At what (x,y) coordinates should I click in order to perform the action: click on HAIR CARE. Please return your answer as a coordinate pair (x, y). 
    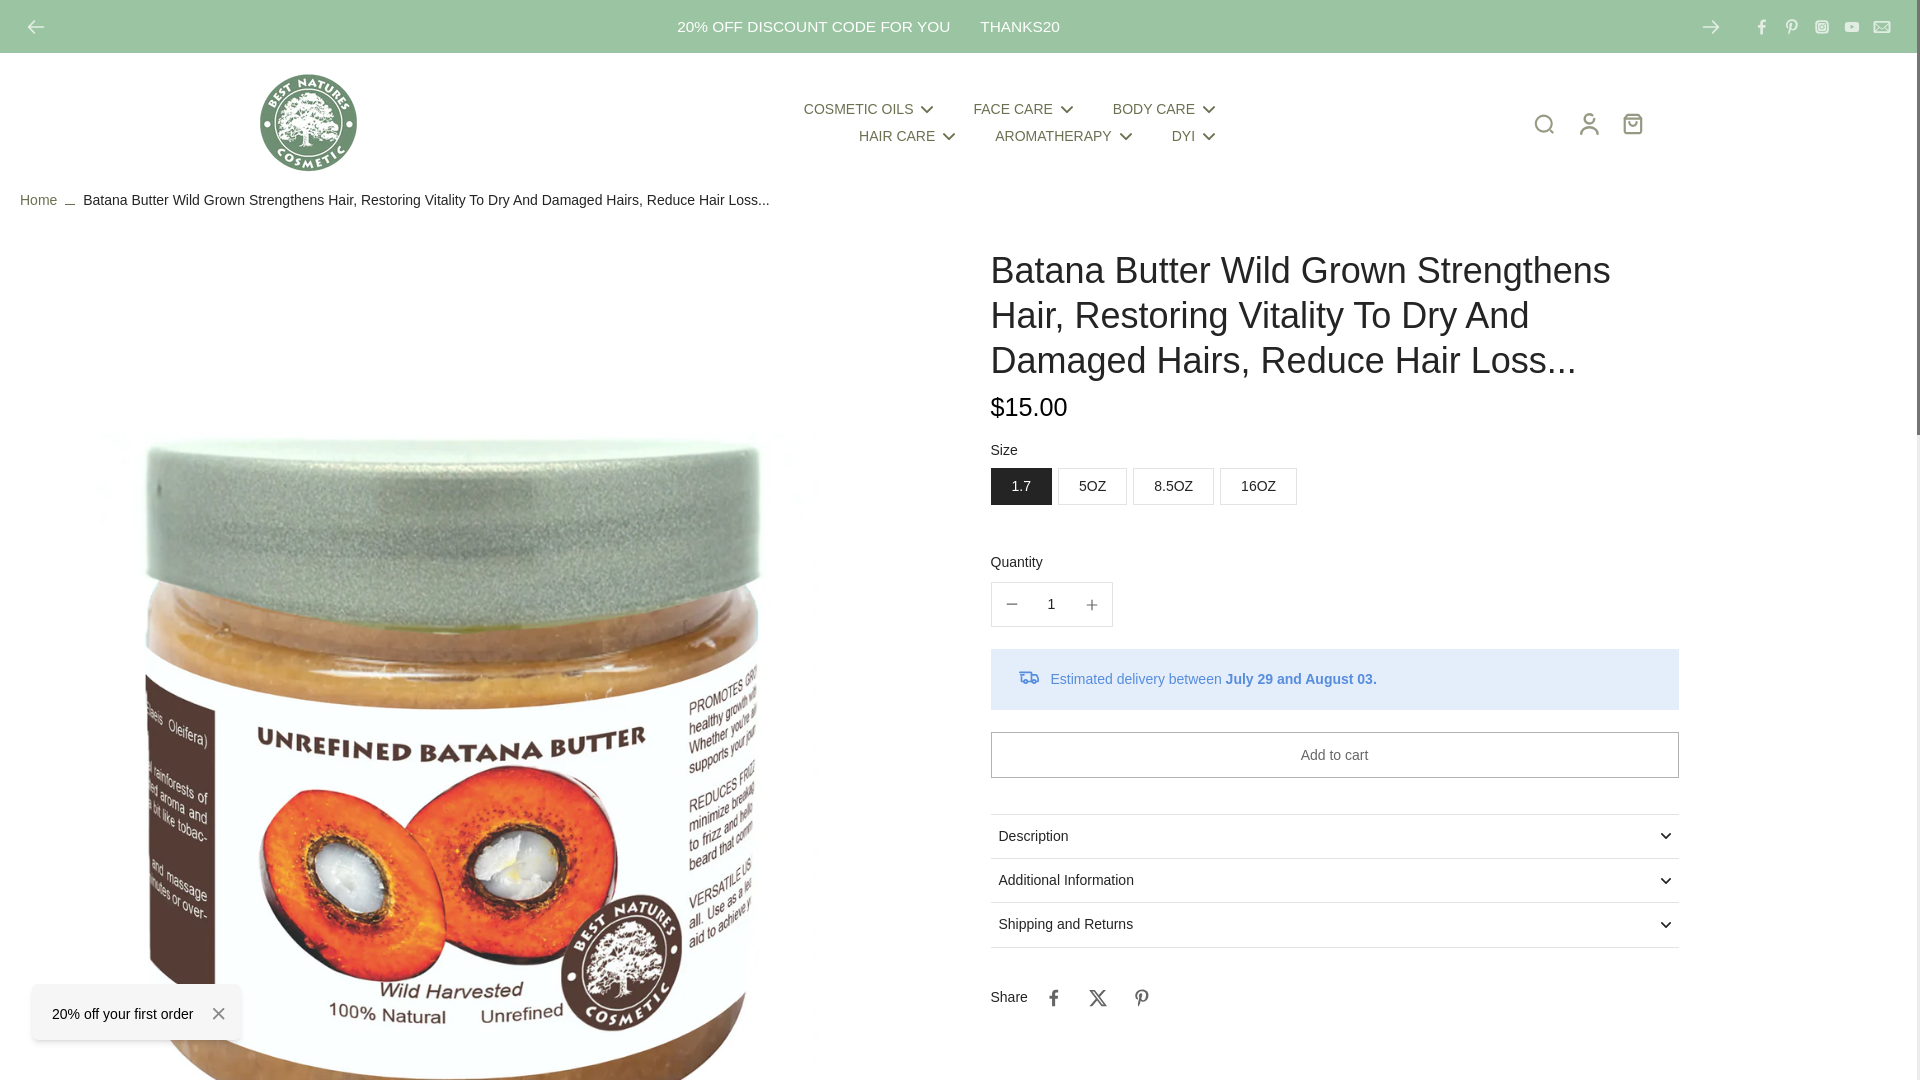
    Looking at the image, I should click on (906, 136).